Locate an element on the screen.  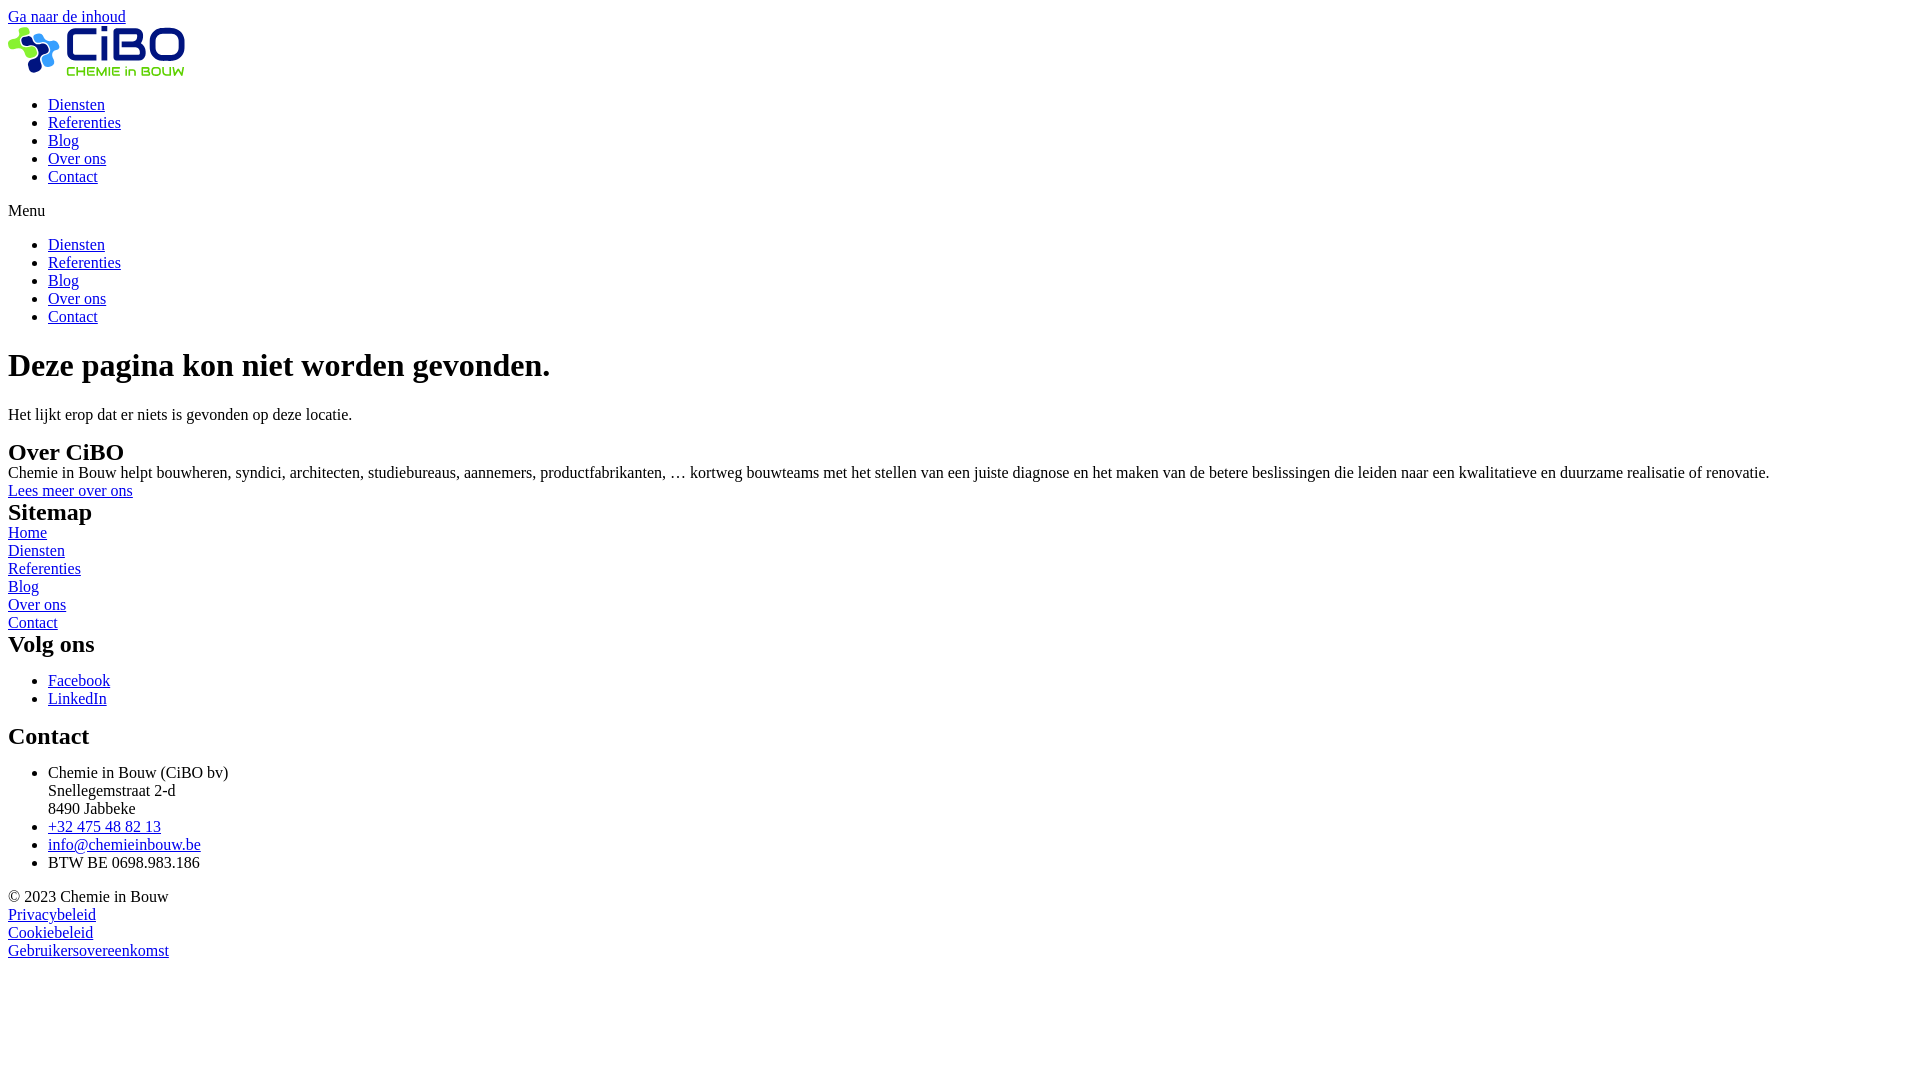
Contact is located at coordinates (73, 316).